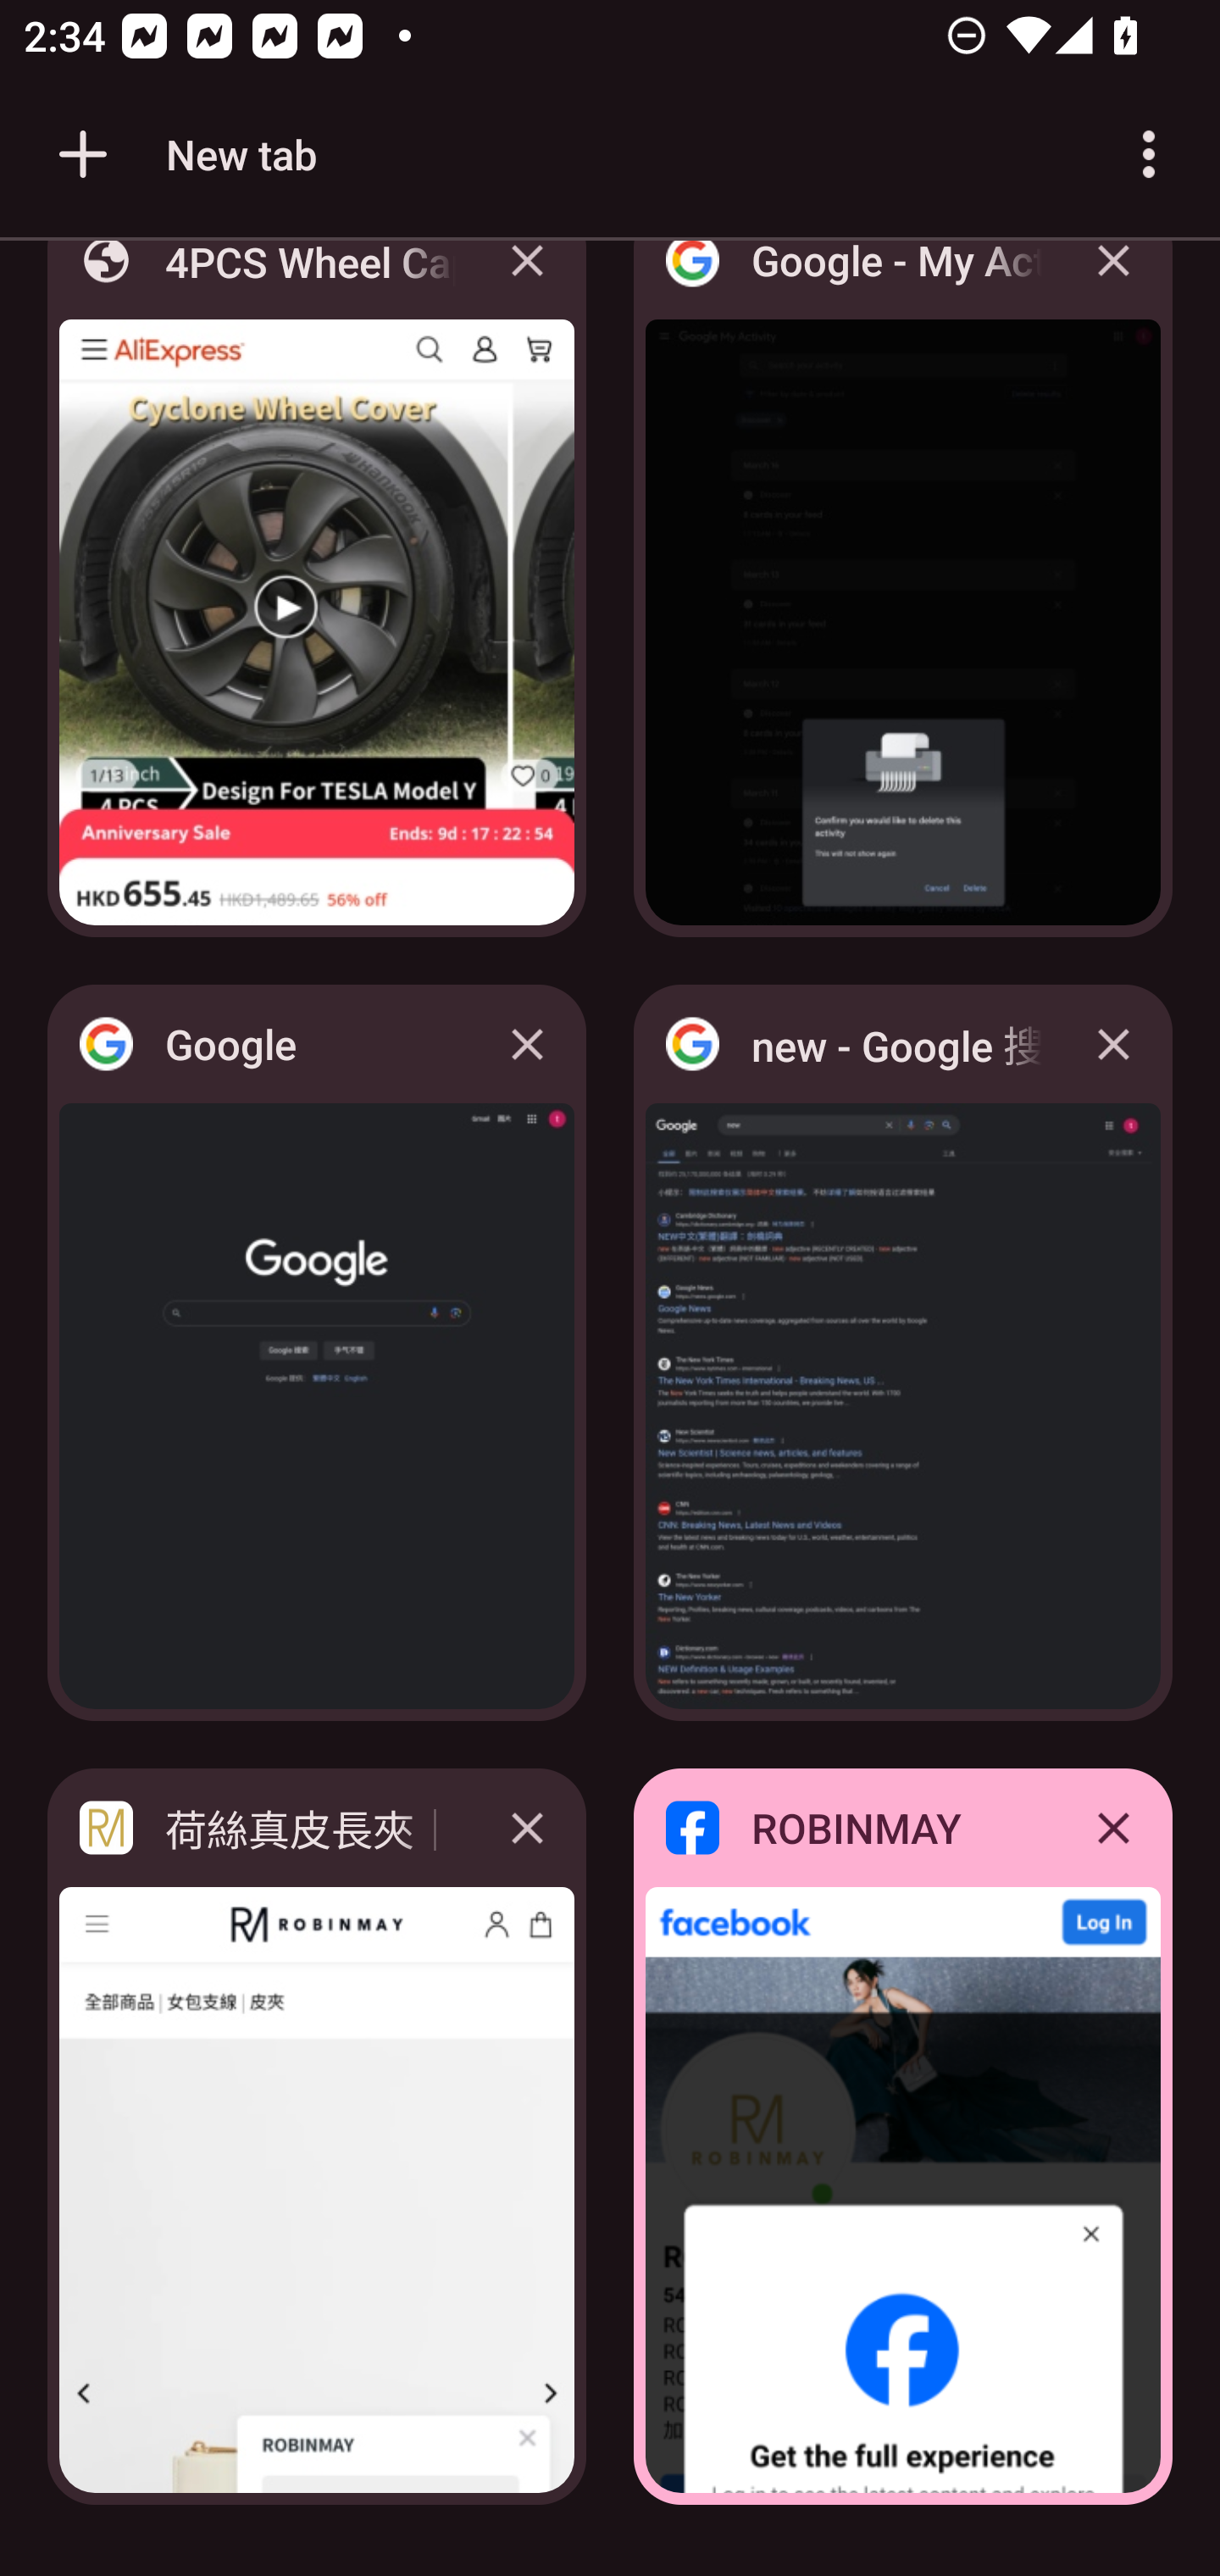 Image resolution: width=1220 pixels, height=2576 pixels. I want to click on Customize and control Google Chrome, so click(1149, 154).